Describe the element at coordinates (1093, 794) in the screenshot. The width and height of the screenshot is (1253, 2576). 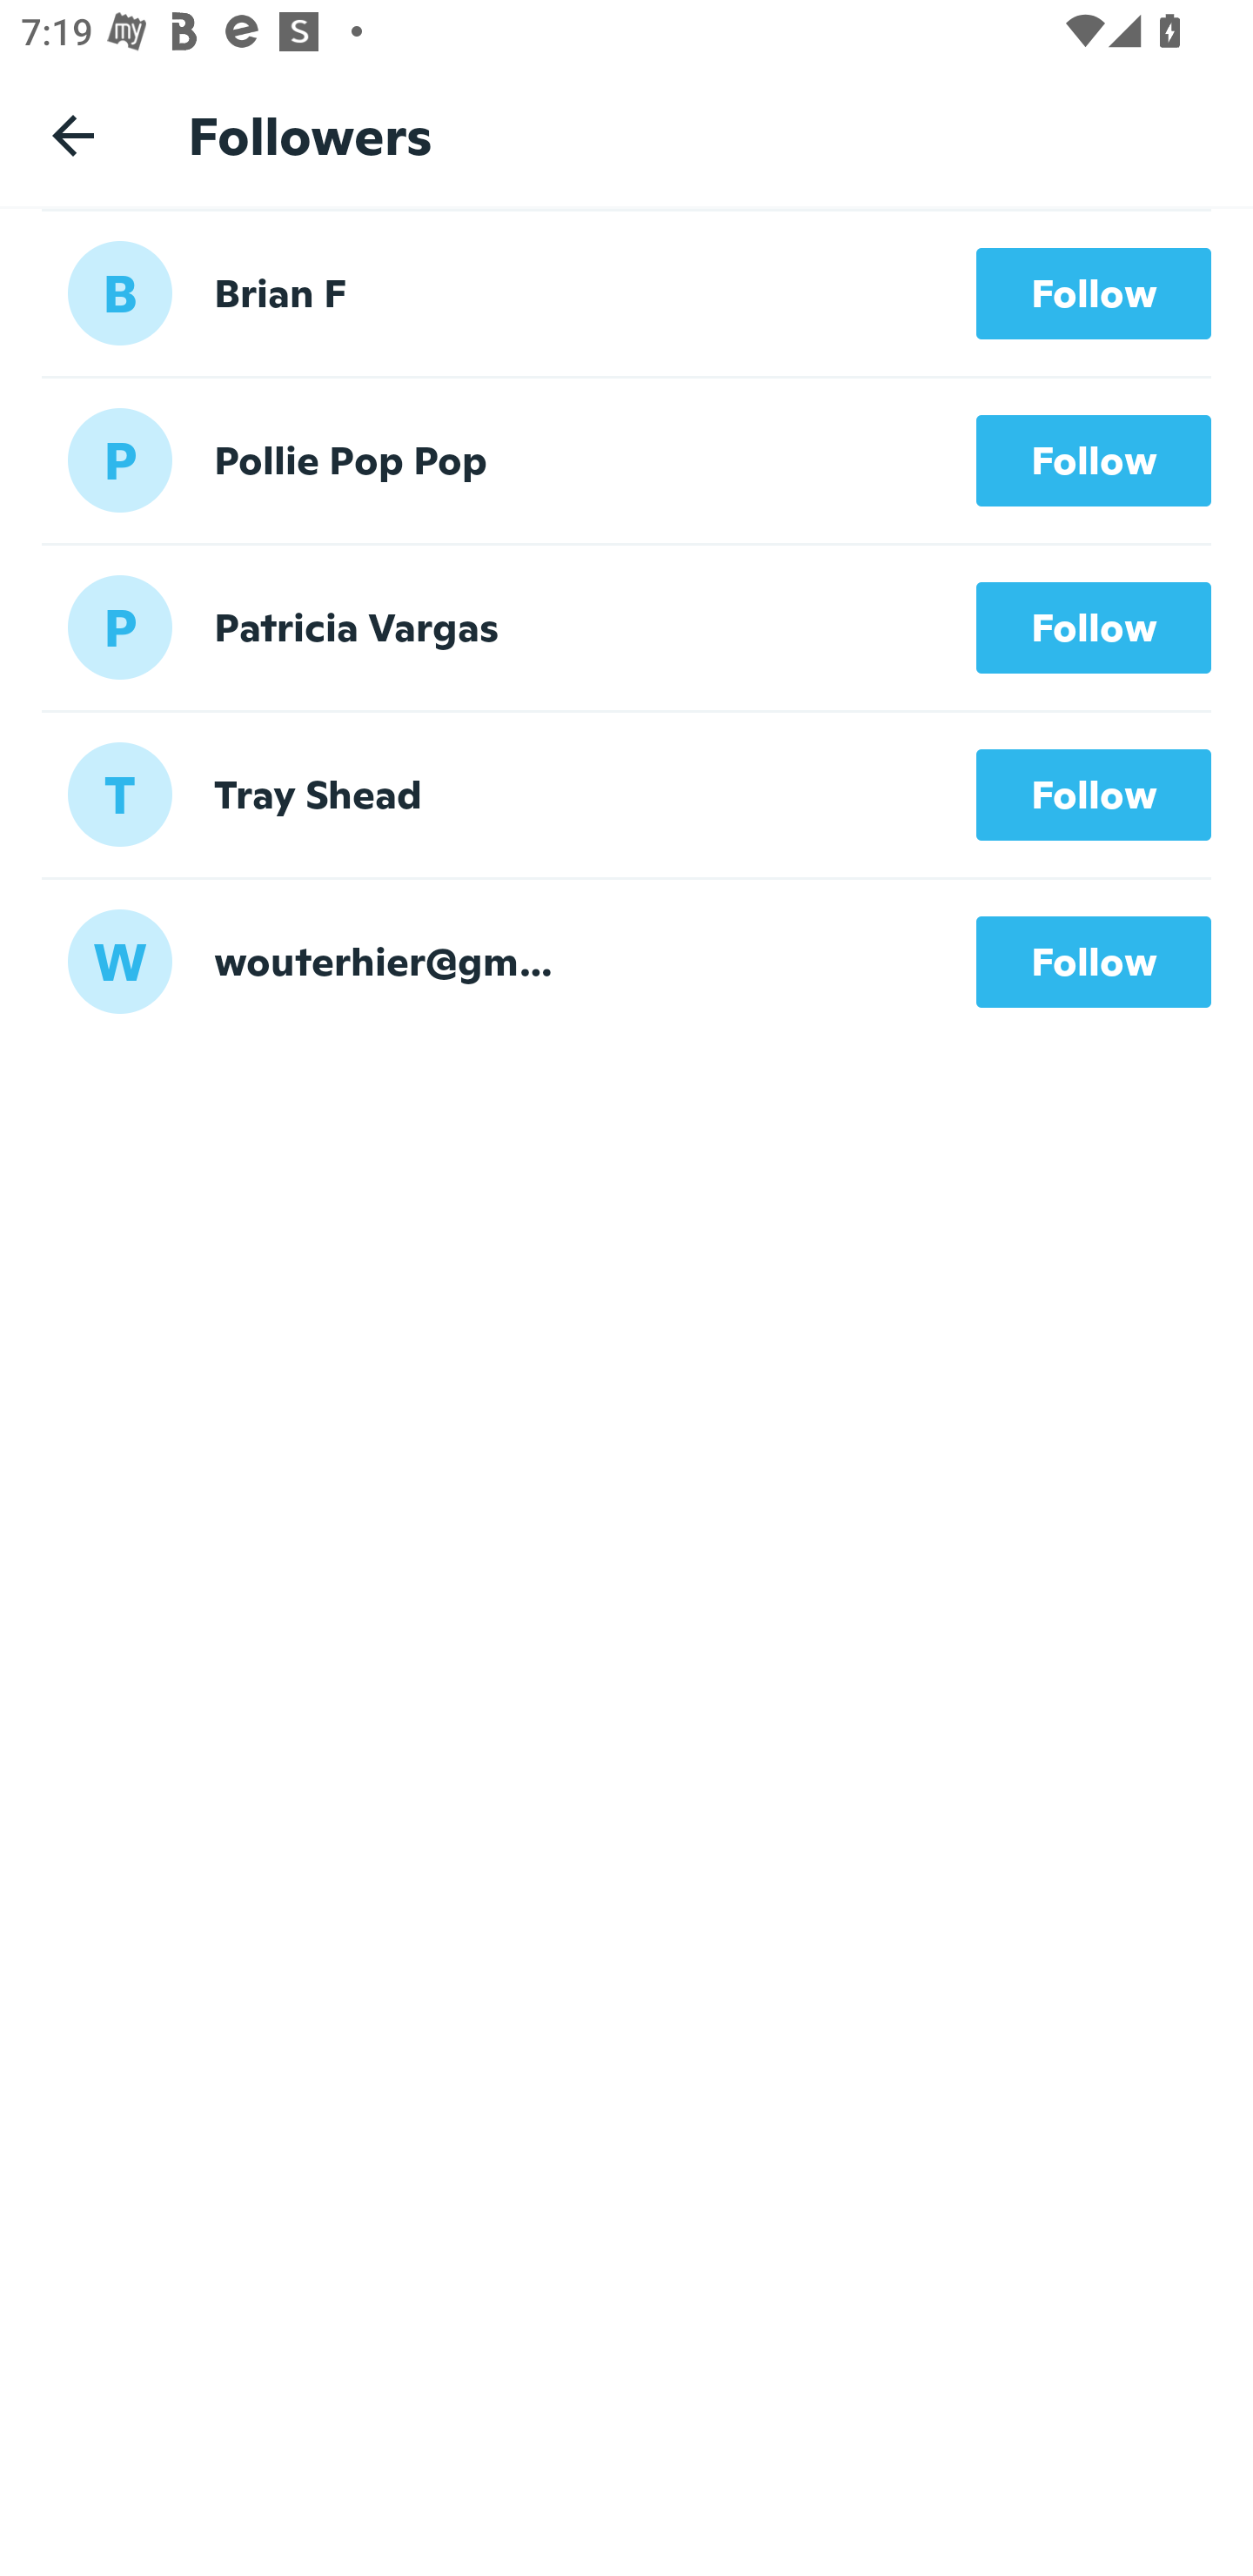
I see `Follow` at that location.